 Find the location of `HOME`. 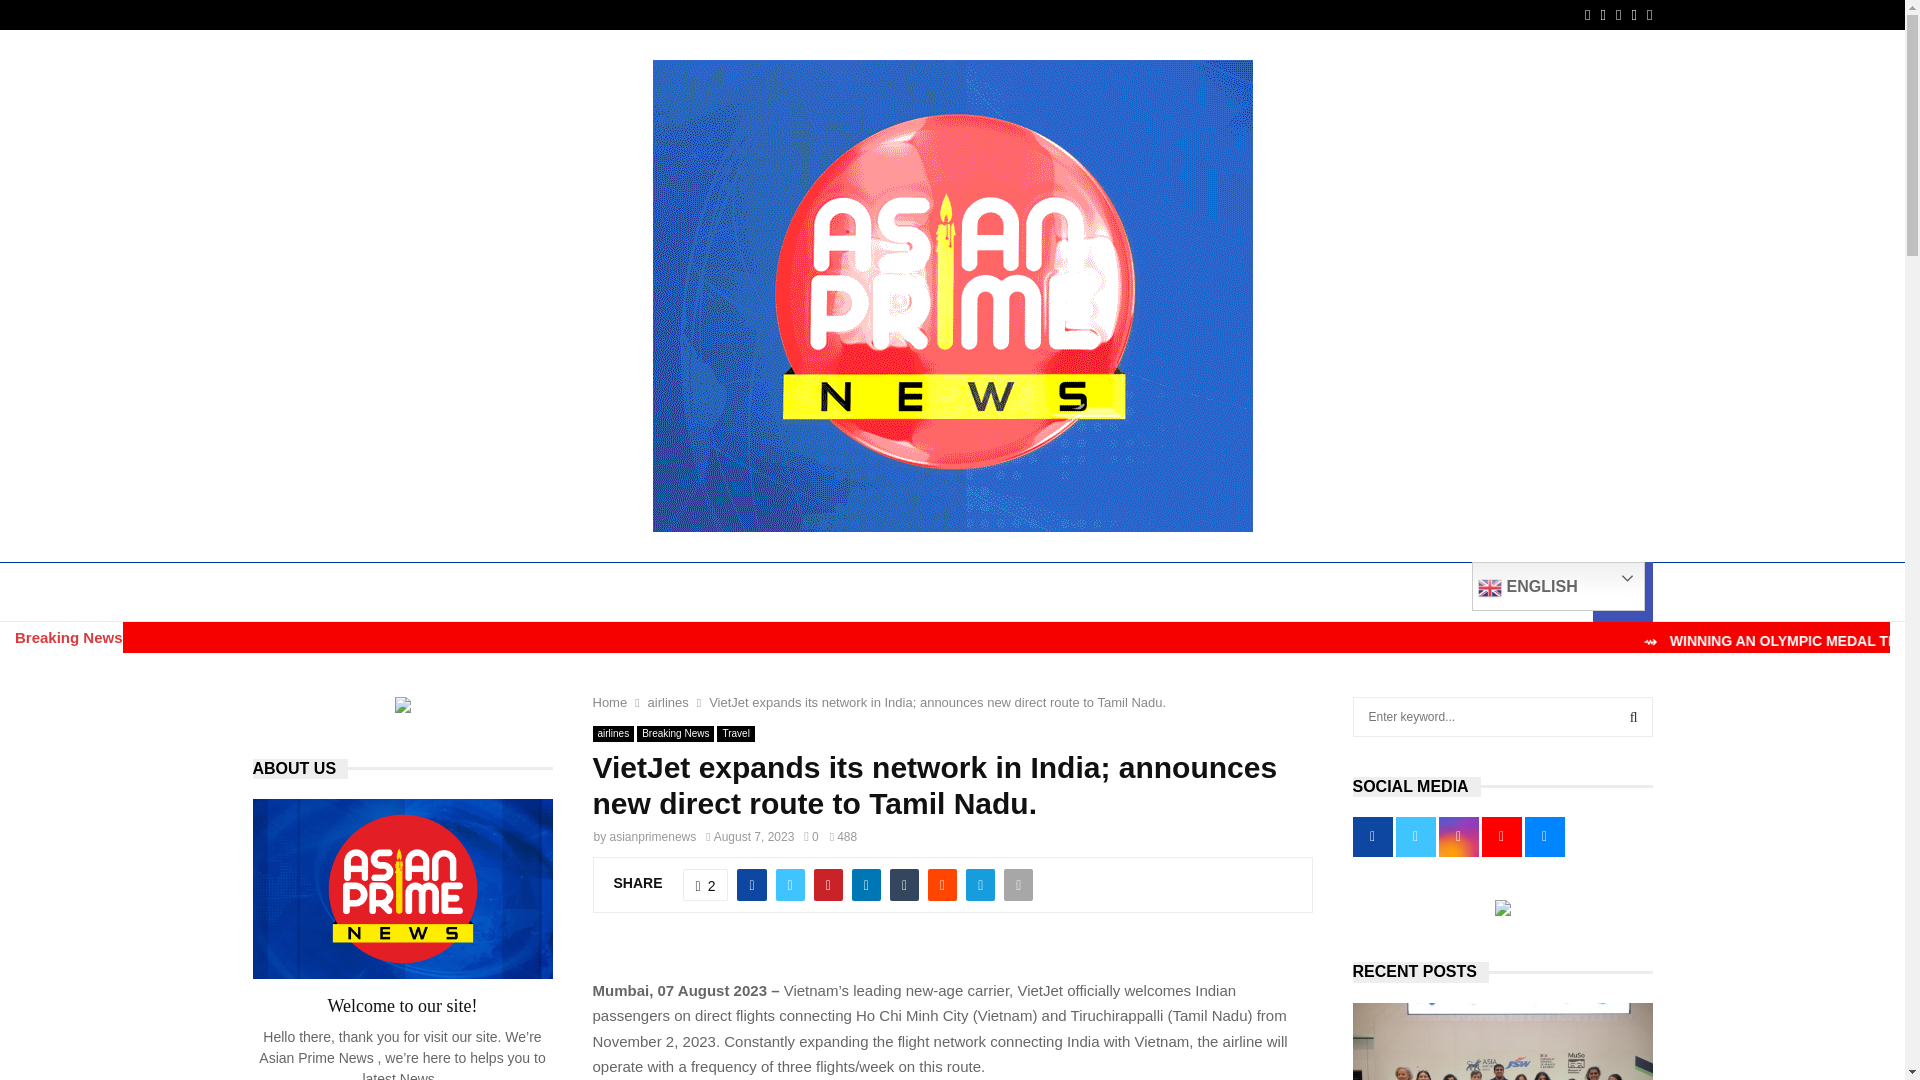

HOME is located at coordinates (288, 592).